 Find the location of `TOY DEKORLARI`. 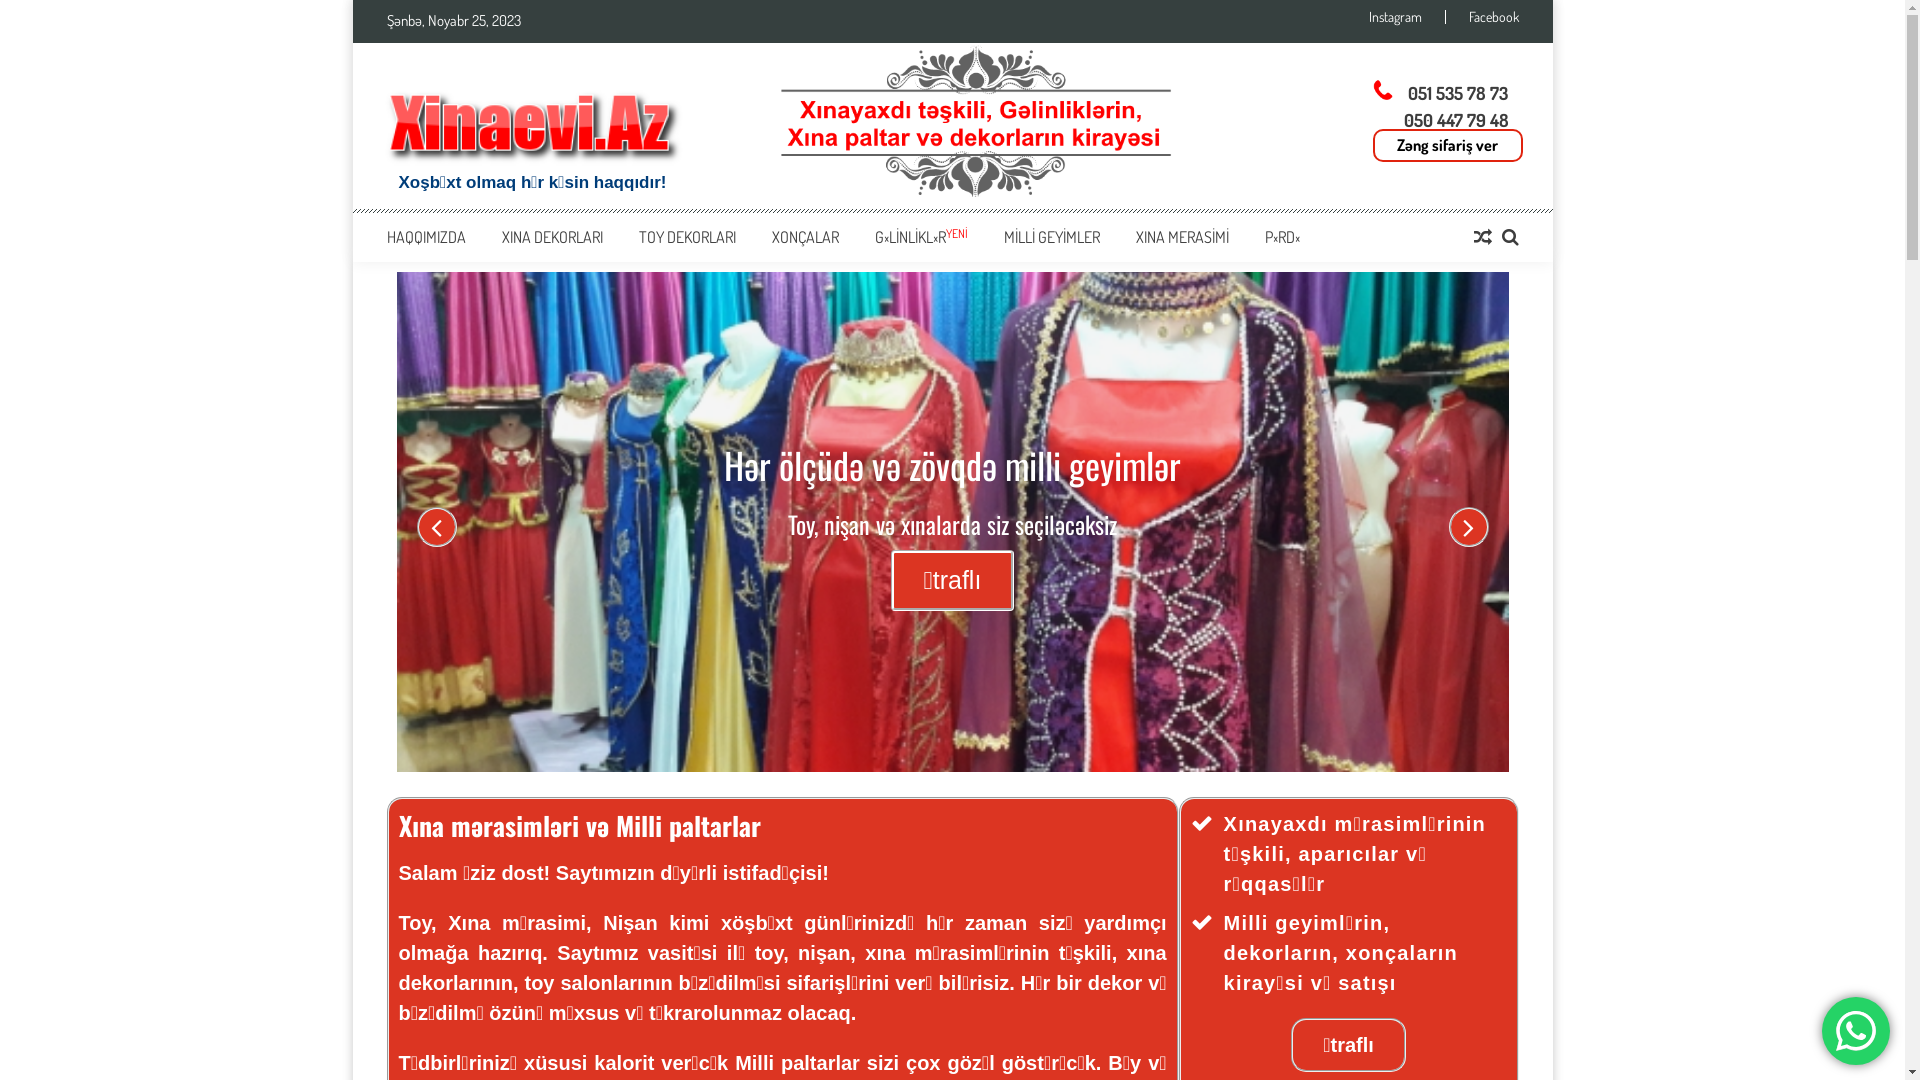

TOY DEKORLARI is located at coordinates (686, 237).